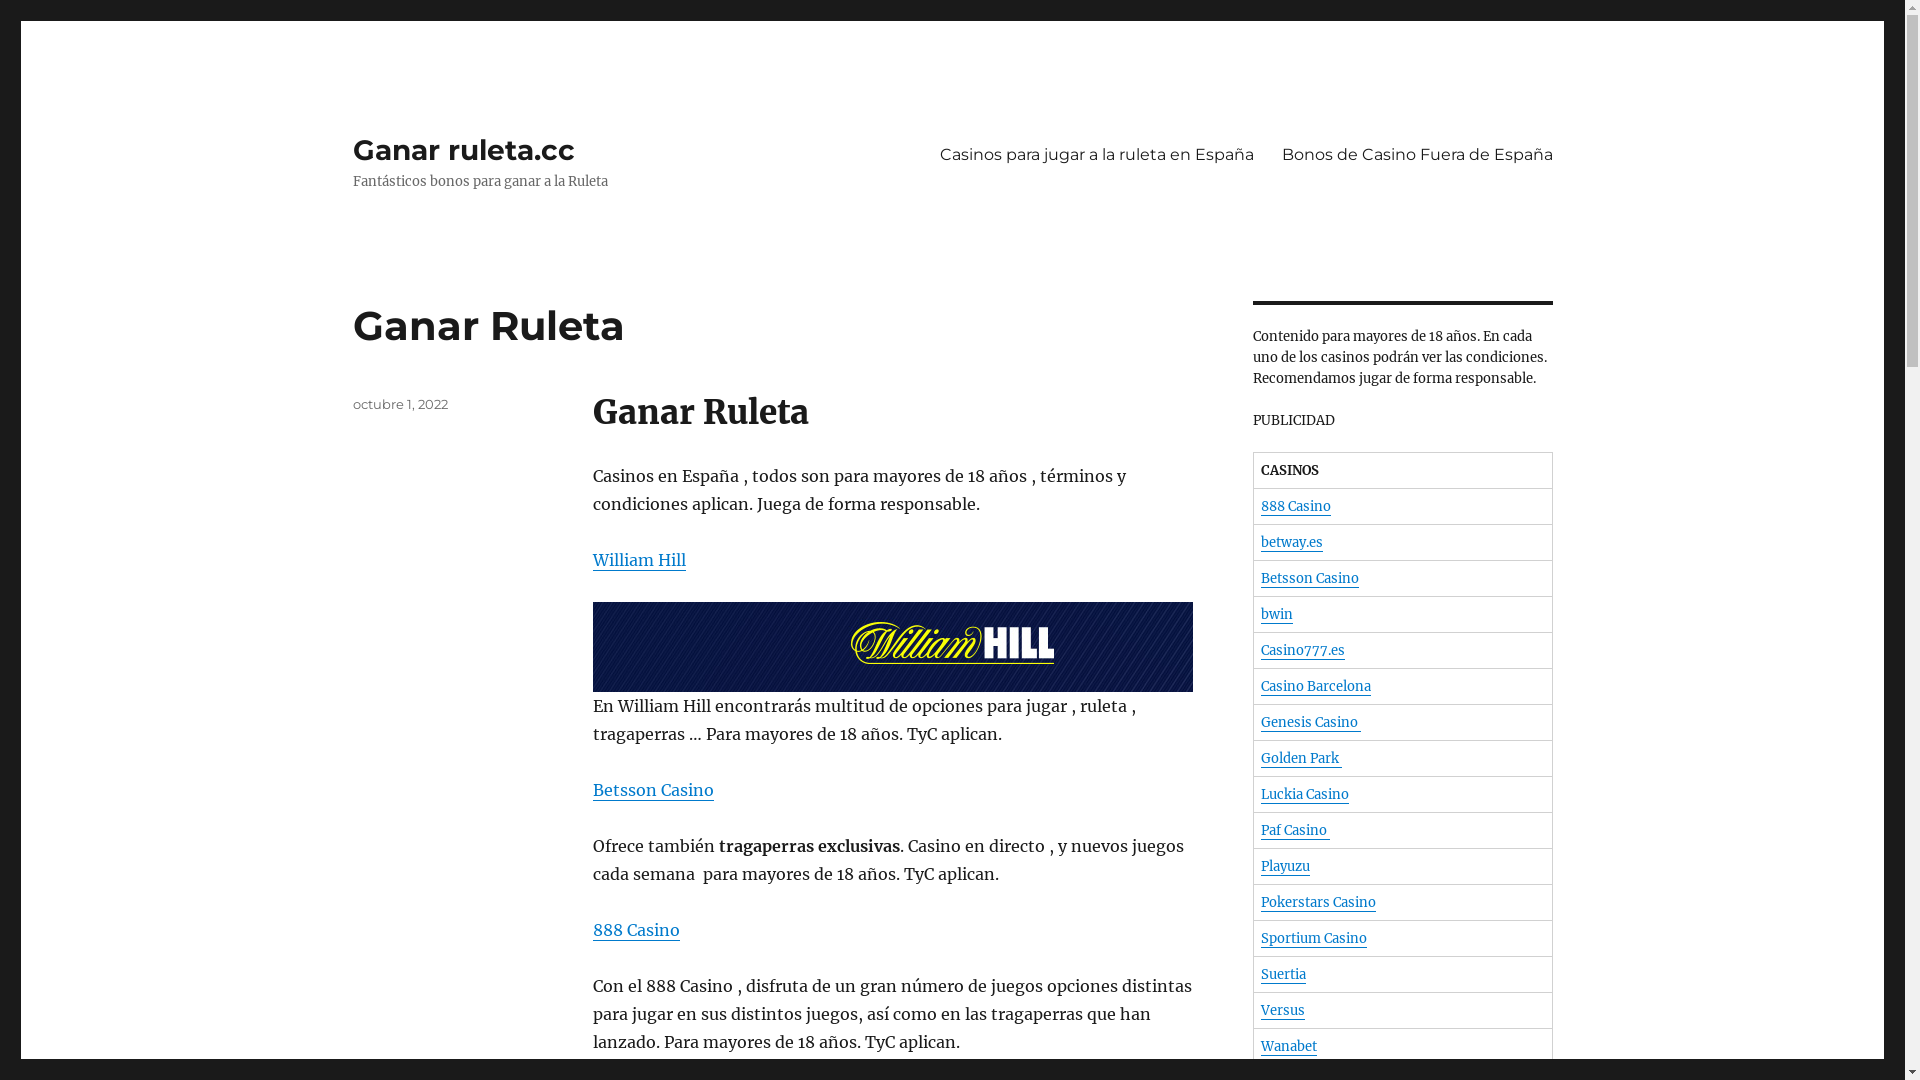  What do you see at coordinates (638, 560) in the screenshot?
I see `William Hill` at bounding box center [638, 560].